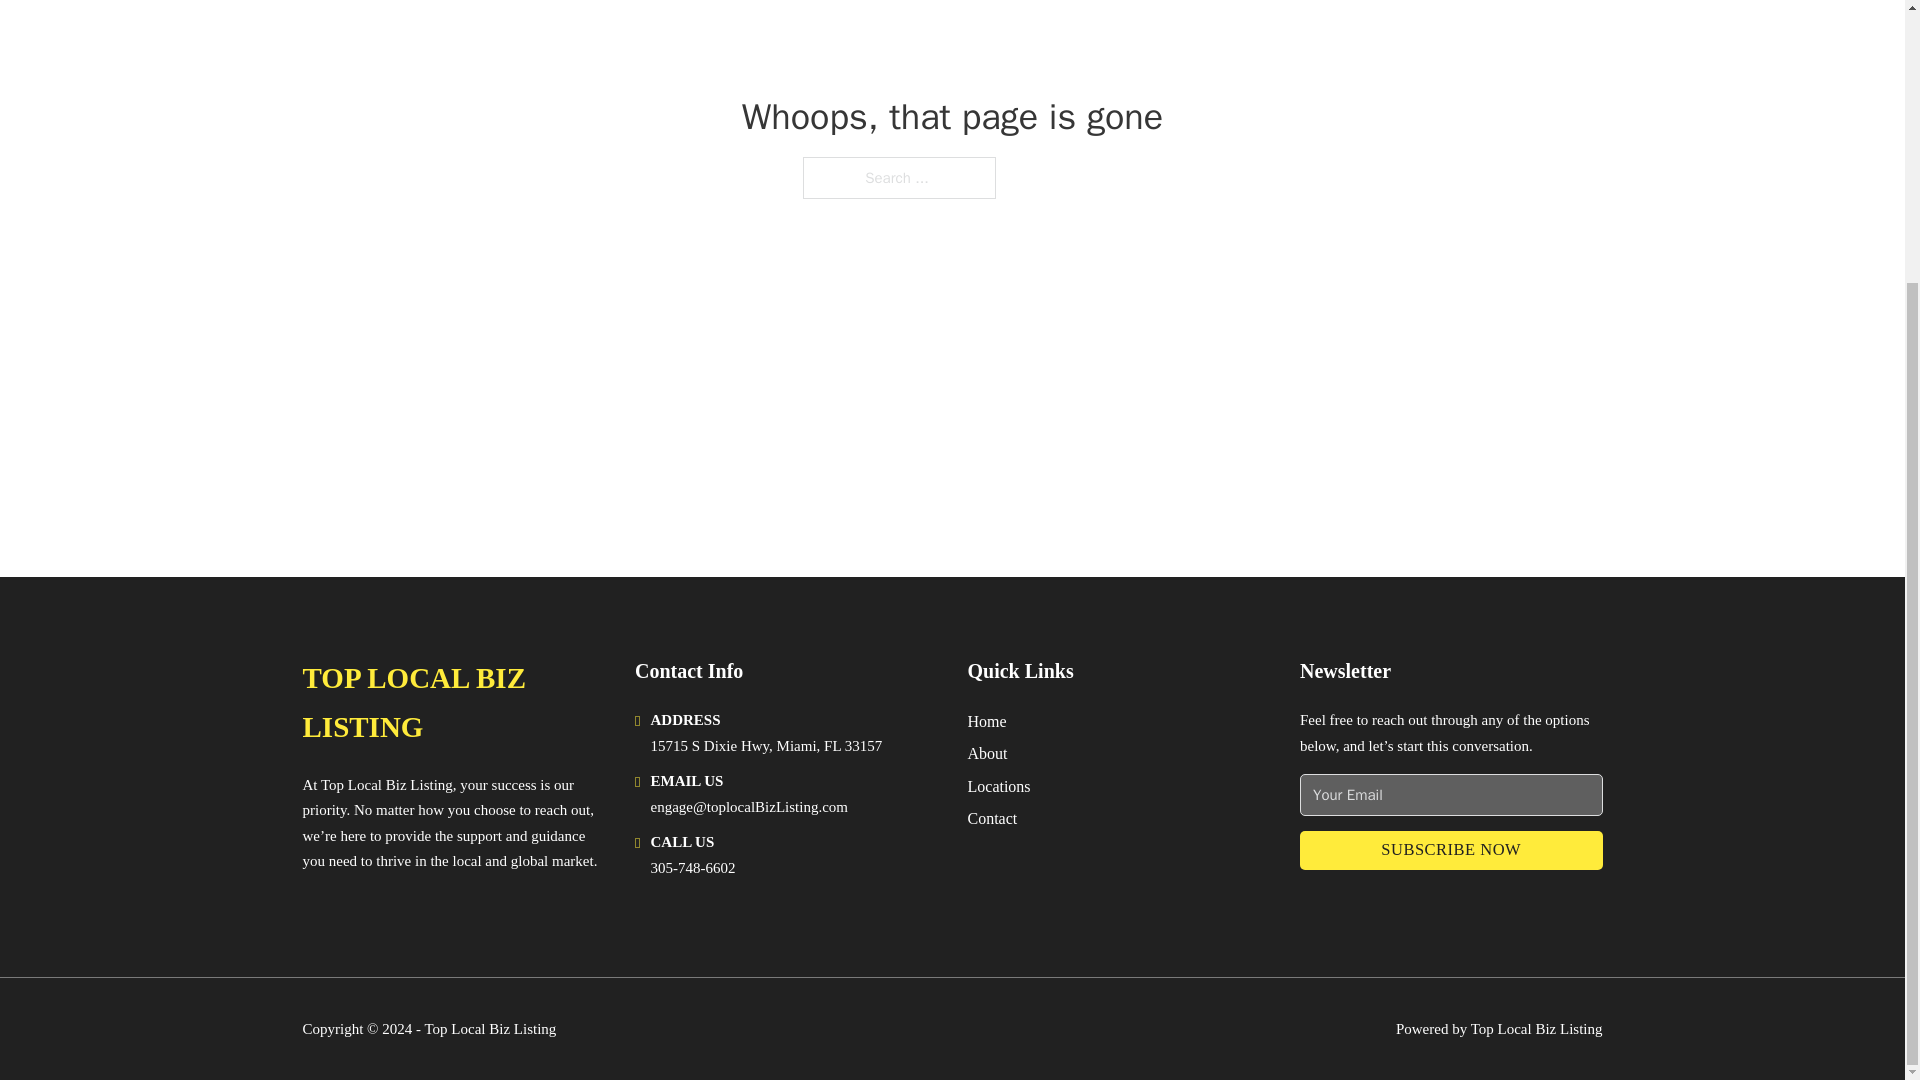 This screenshot has height=1080, width=1920. What do you see at coordinates (452, 703) in the screenshot?
I see `TOP LOCAL BIZ LISTING` at bounding box center [452, 703].